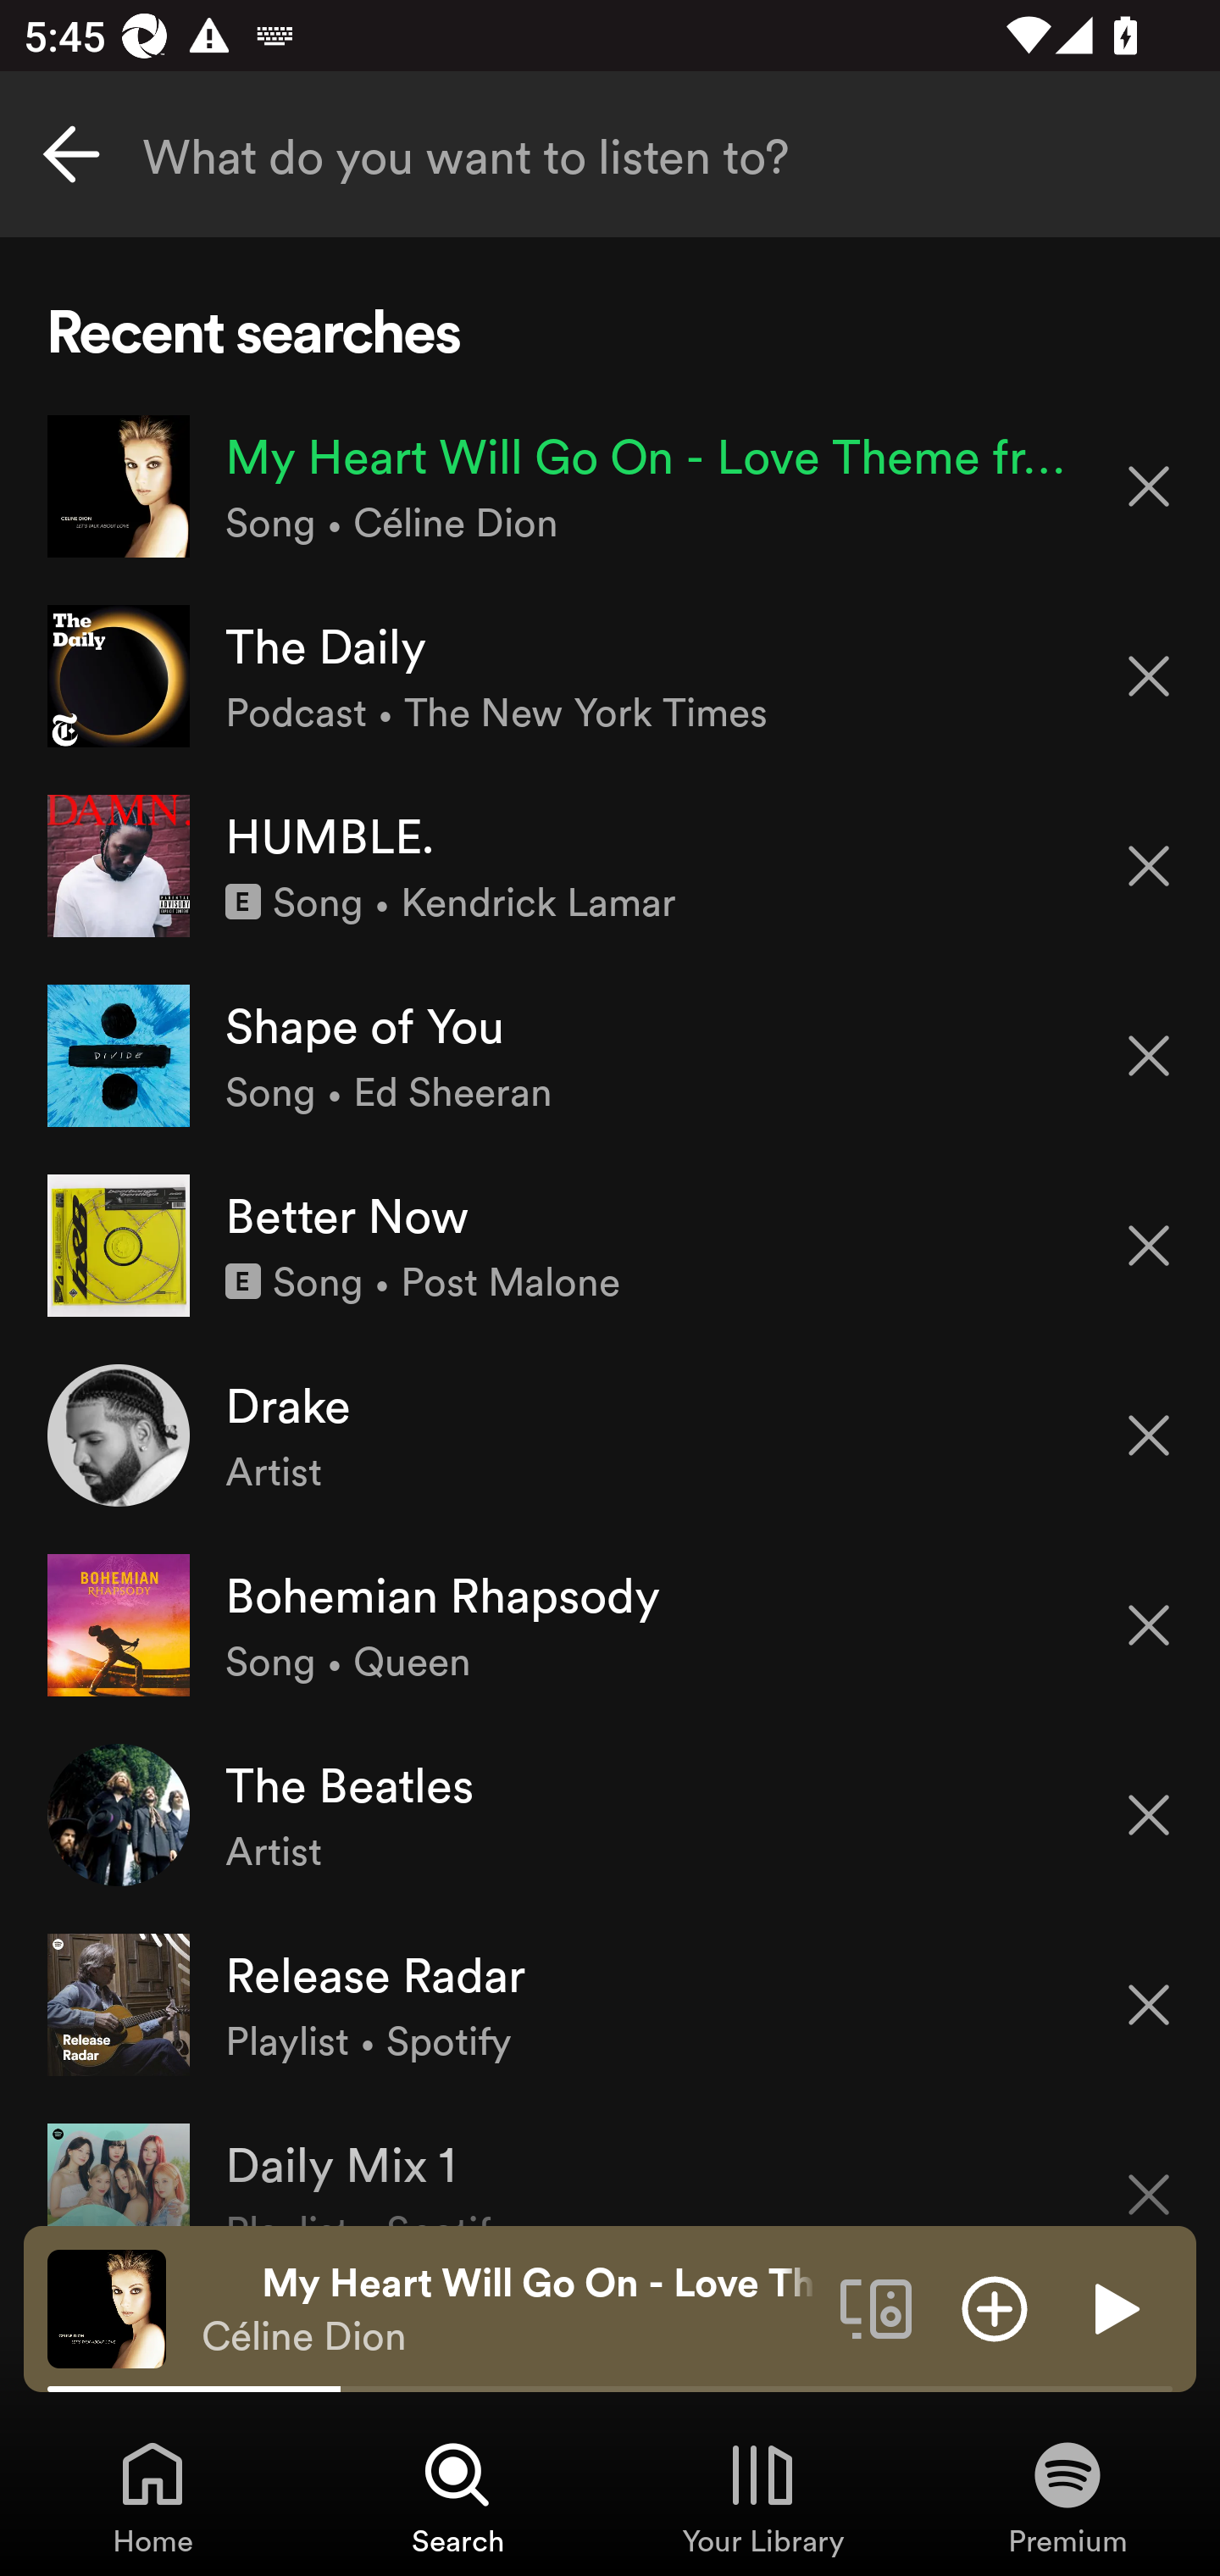 This screenshot has height=2576, width=1220. What do you see at coordinates (152, 2496) in the screenshot?
I see `Home, Tab 1 of 4 Home Home` at bounding box center [152, 2496].